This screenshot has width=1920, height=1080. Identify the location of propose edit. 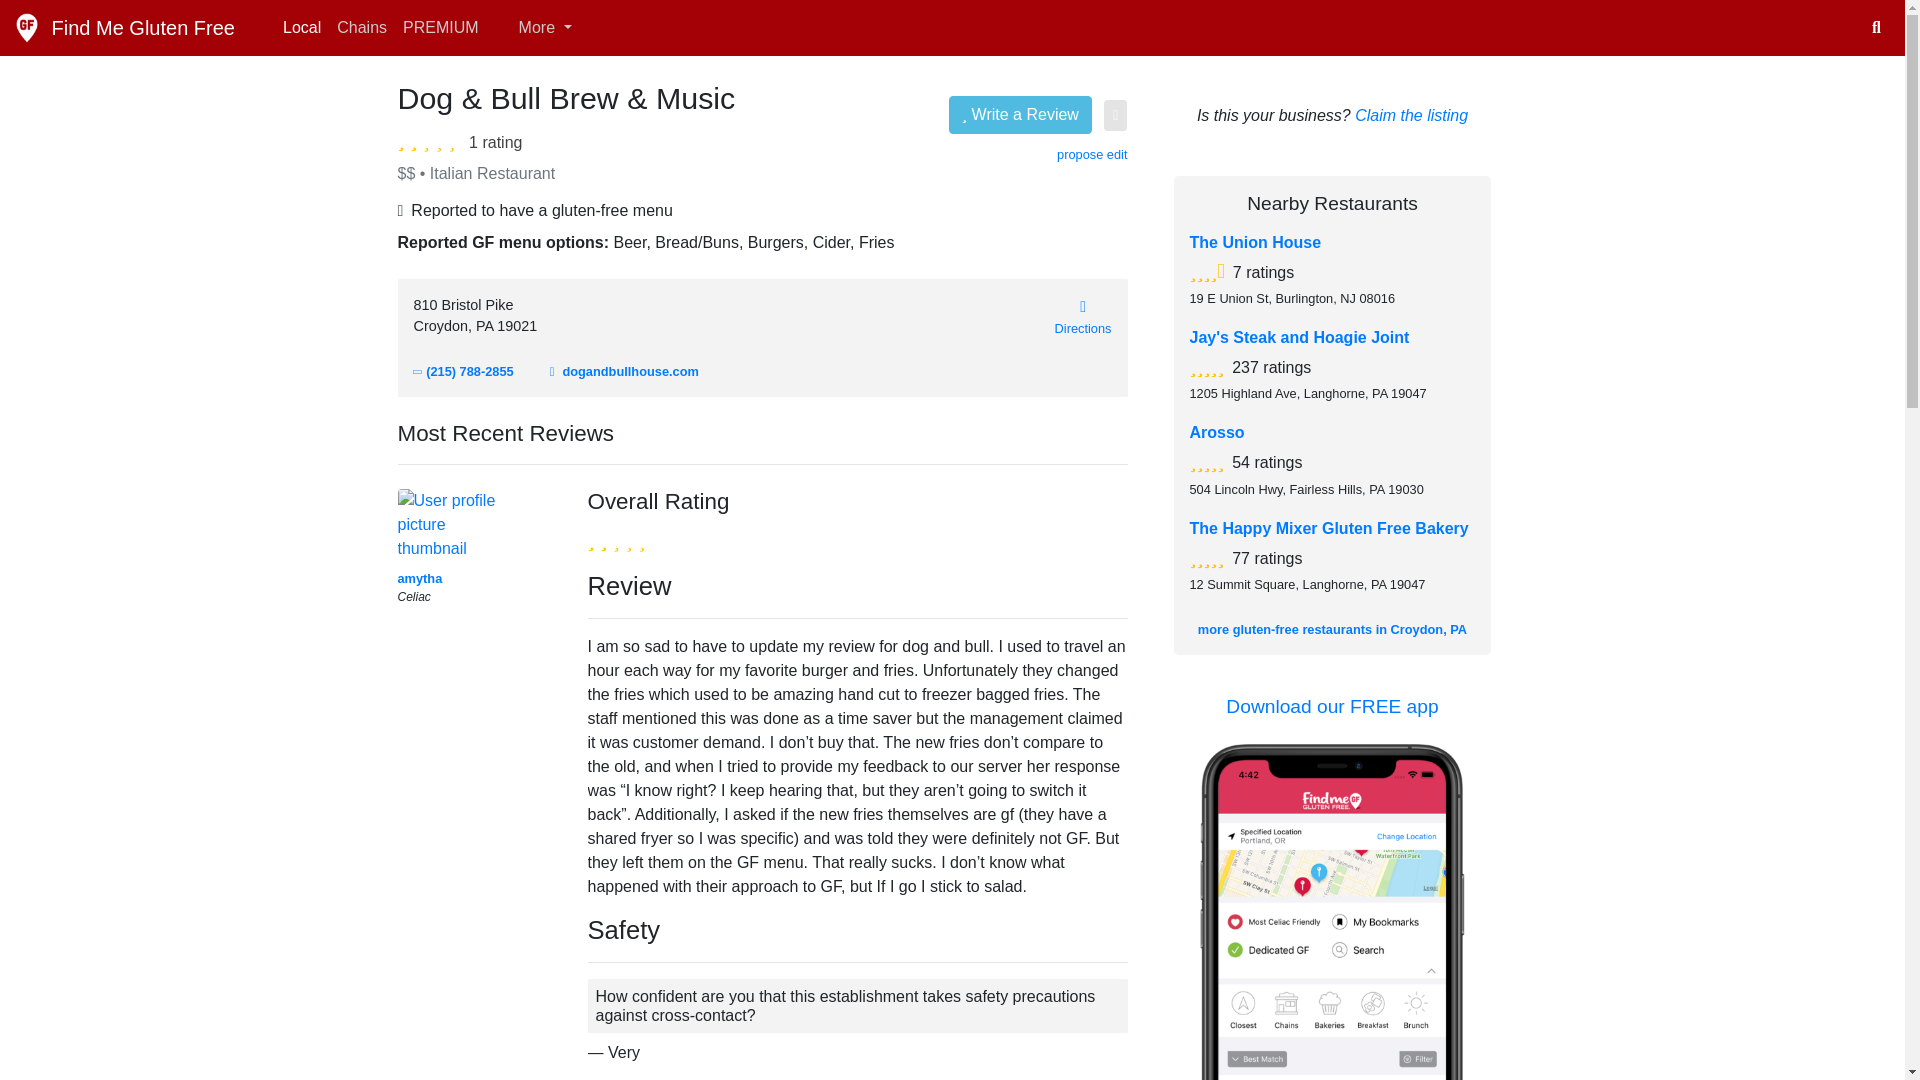
(1092, 154).